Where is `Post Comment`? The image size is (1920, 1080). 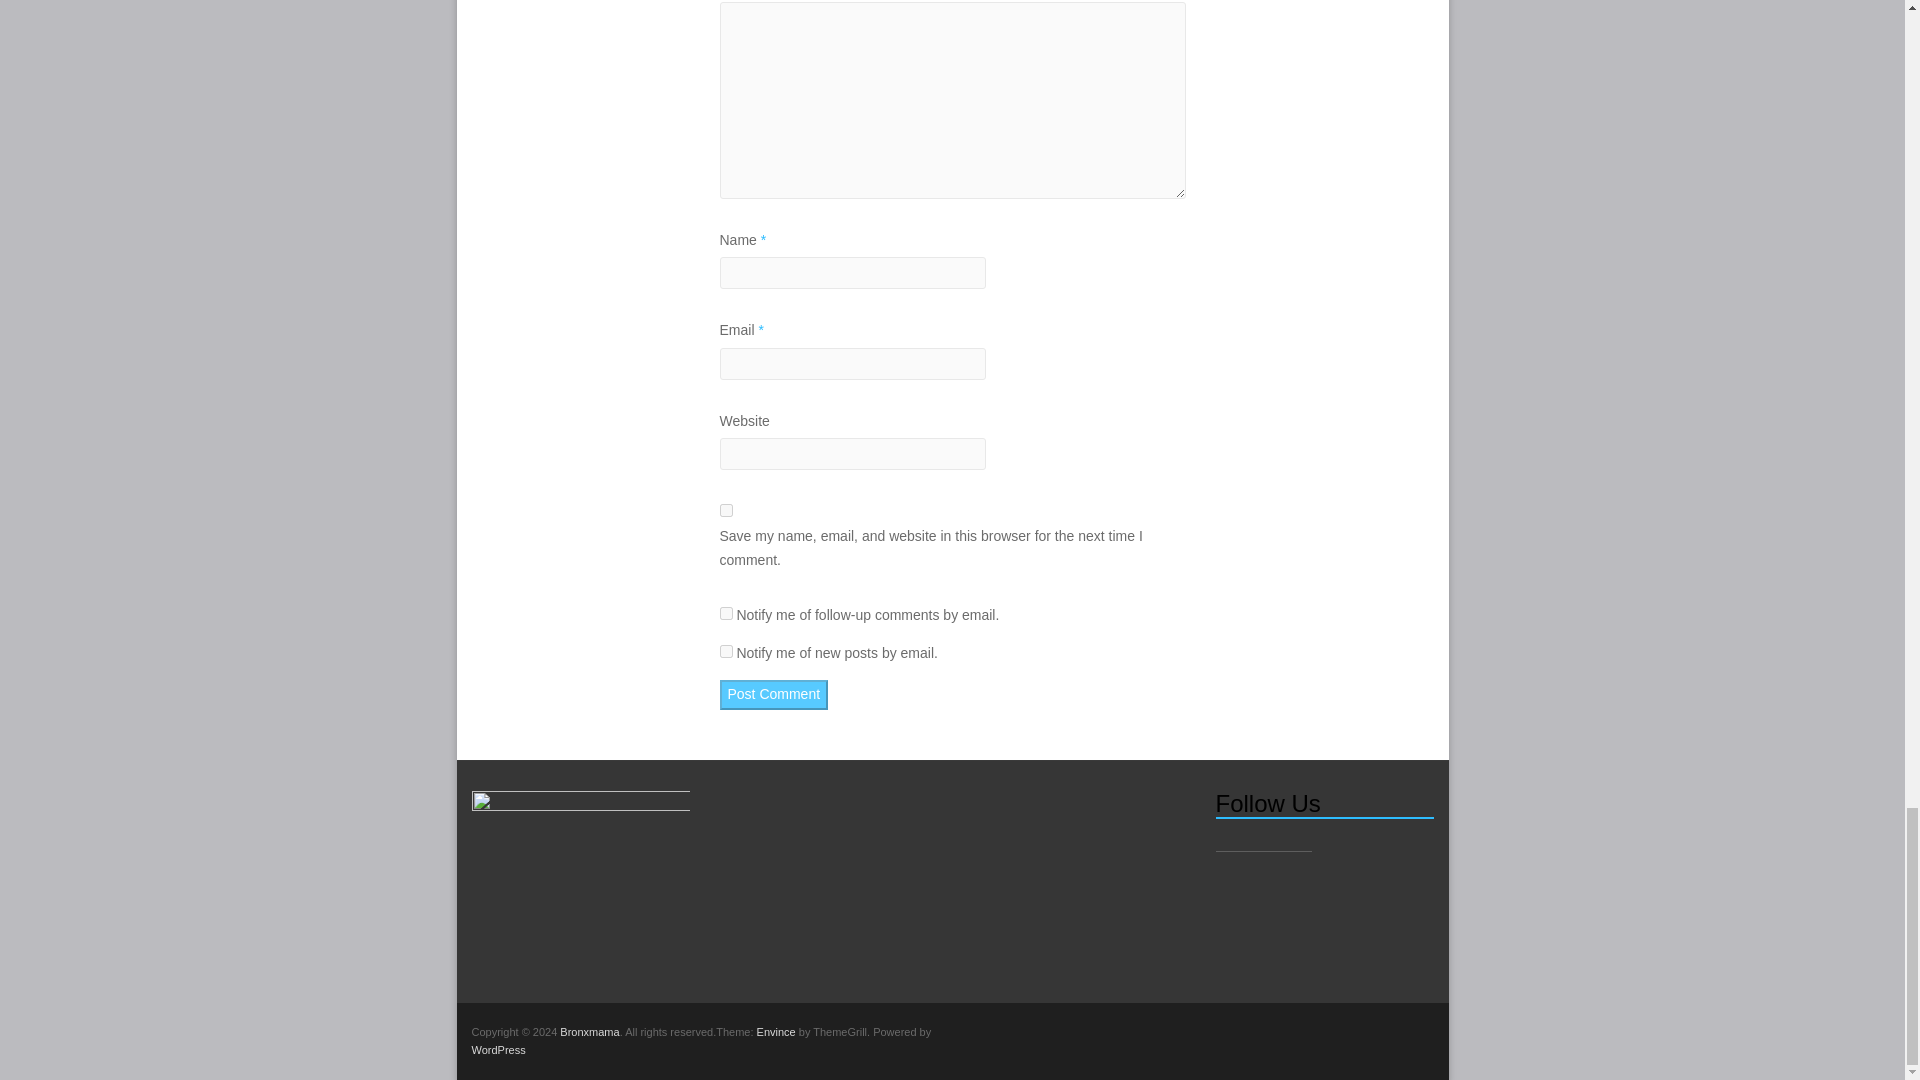
Post Comment is located at coordinates (774, 694).